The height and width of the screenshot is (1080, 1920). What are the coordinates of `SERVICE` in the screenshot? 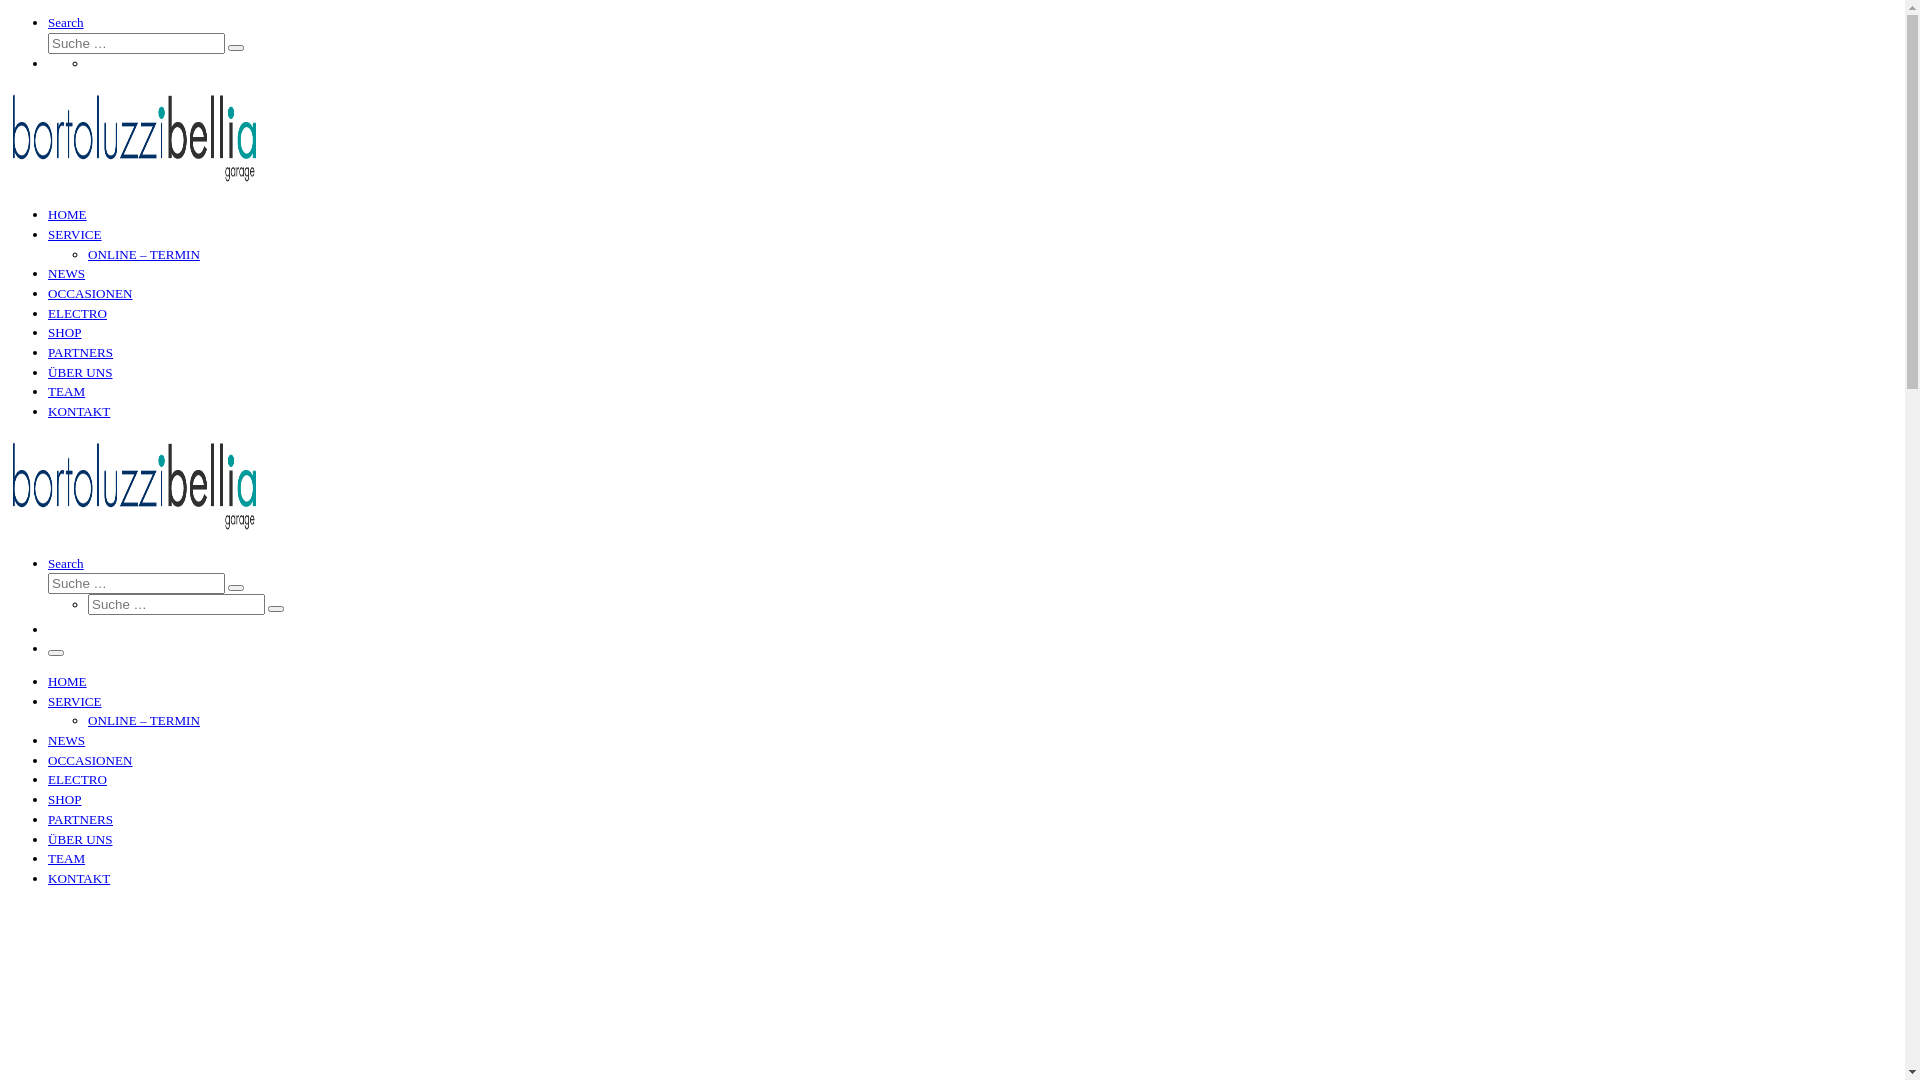 It's located at (75, 234).